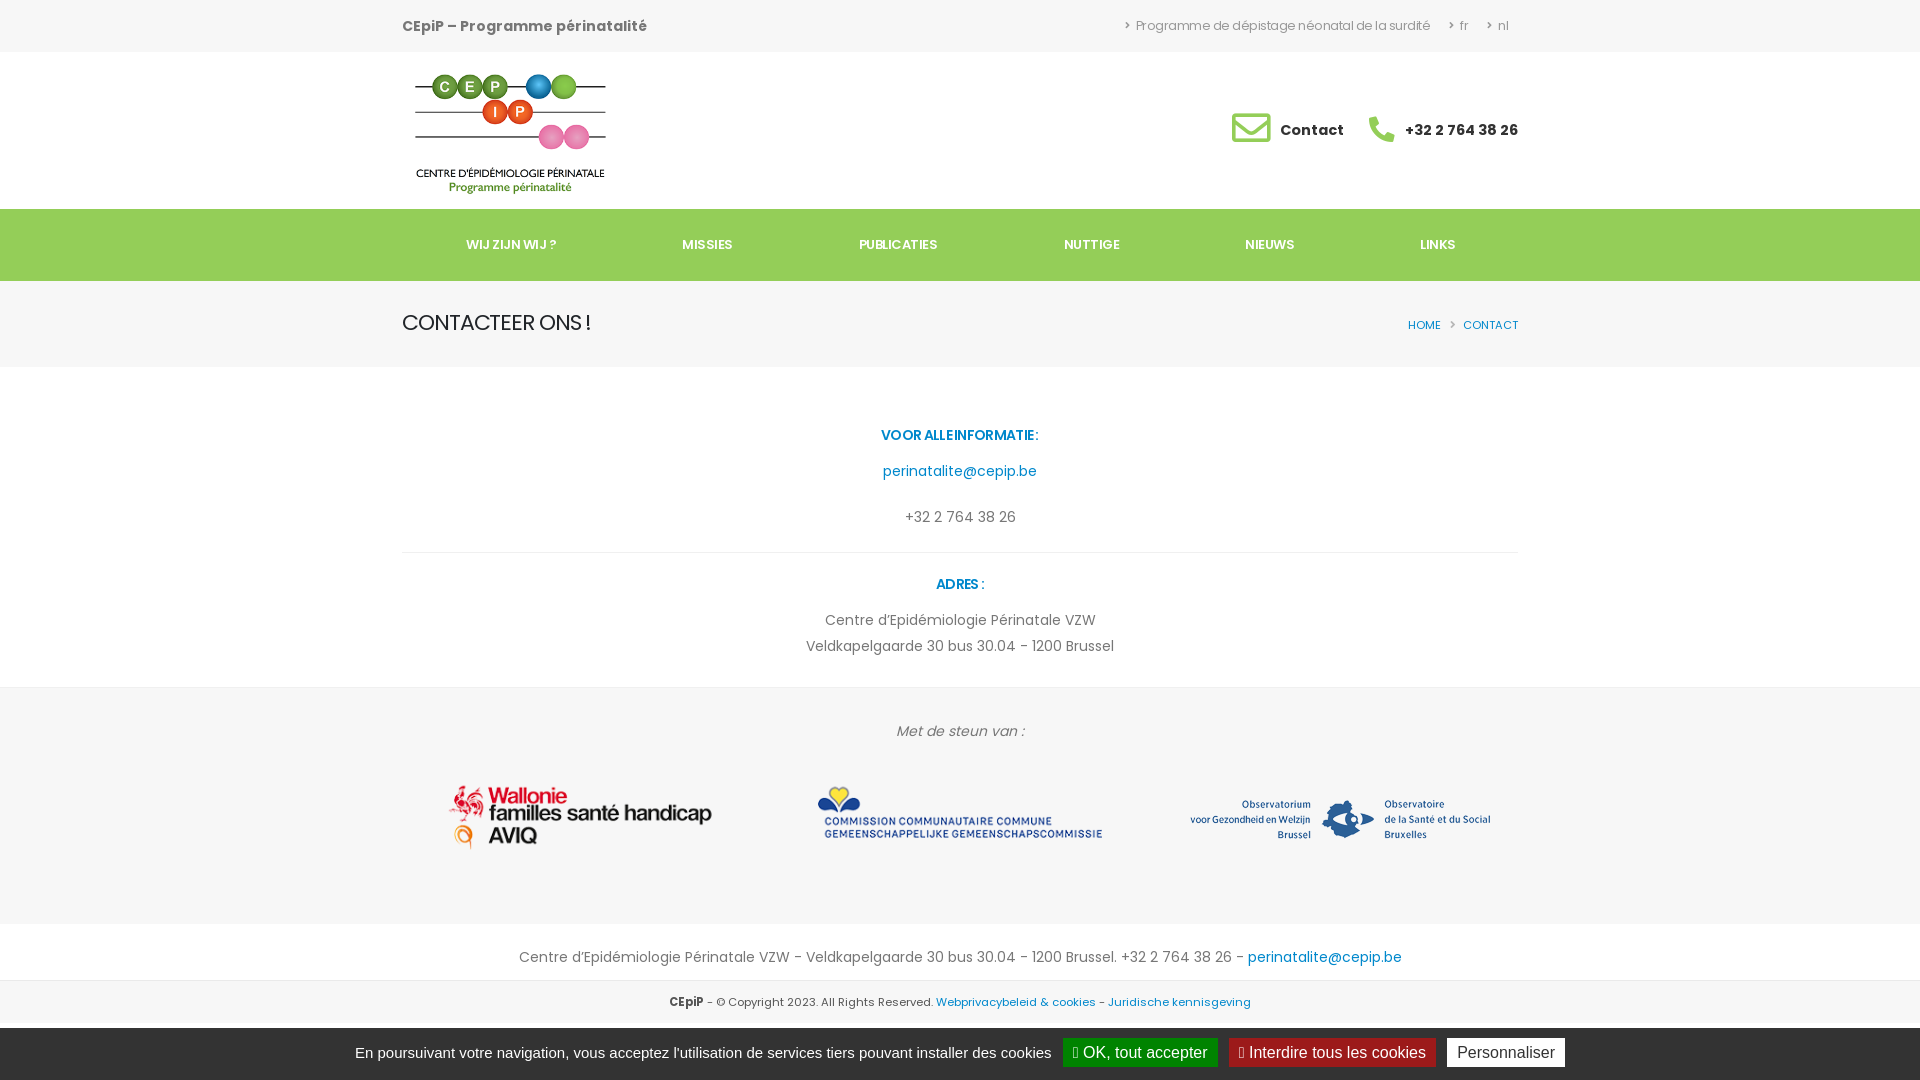 Image resolution: width=1920 pixels, height=1080 pixels. I want to click on CONTACT, so click(1490, 325).